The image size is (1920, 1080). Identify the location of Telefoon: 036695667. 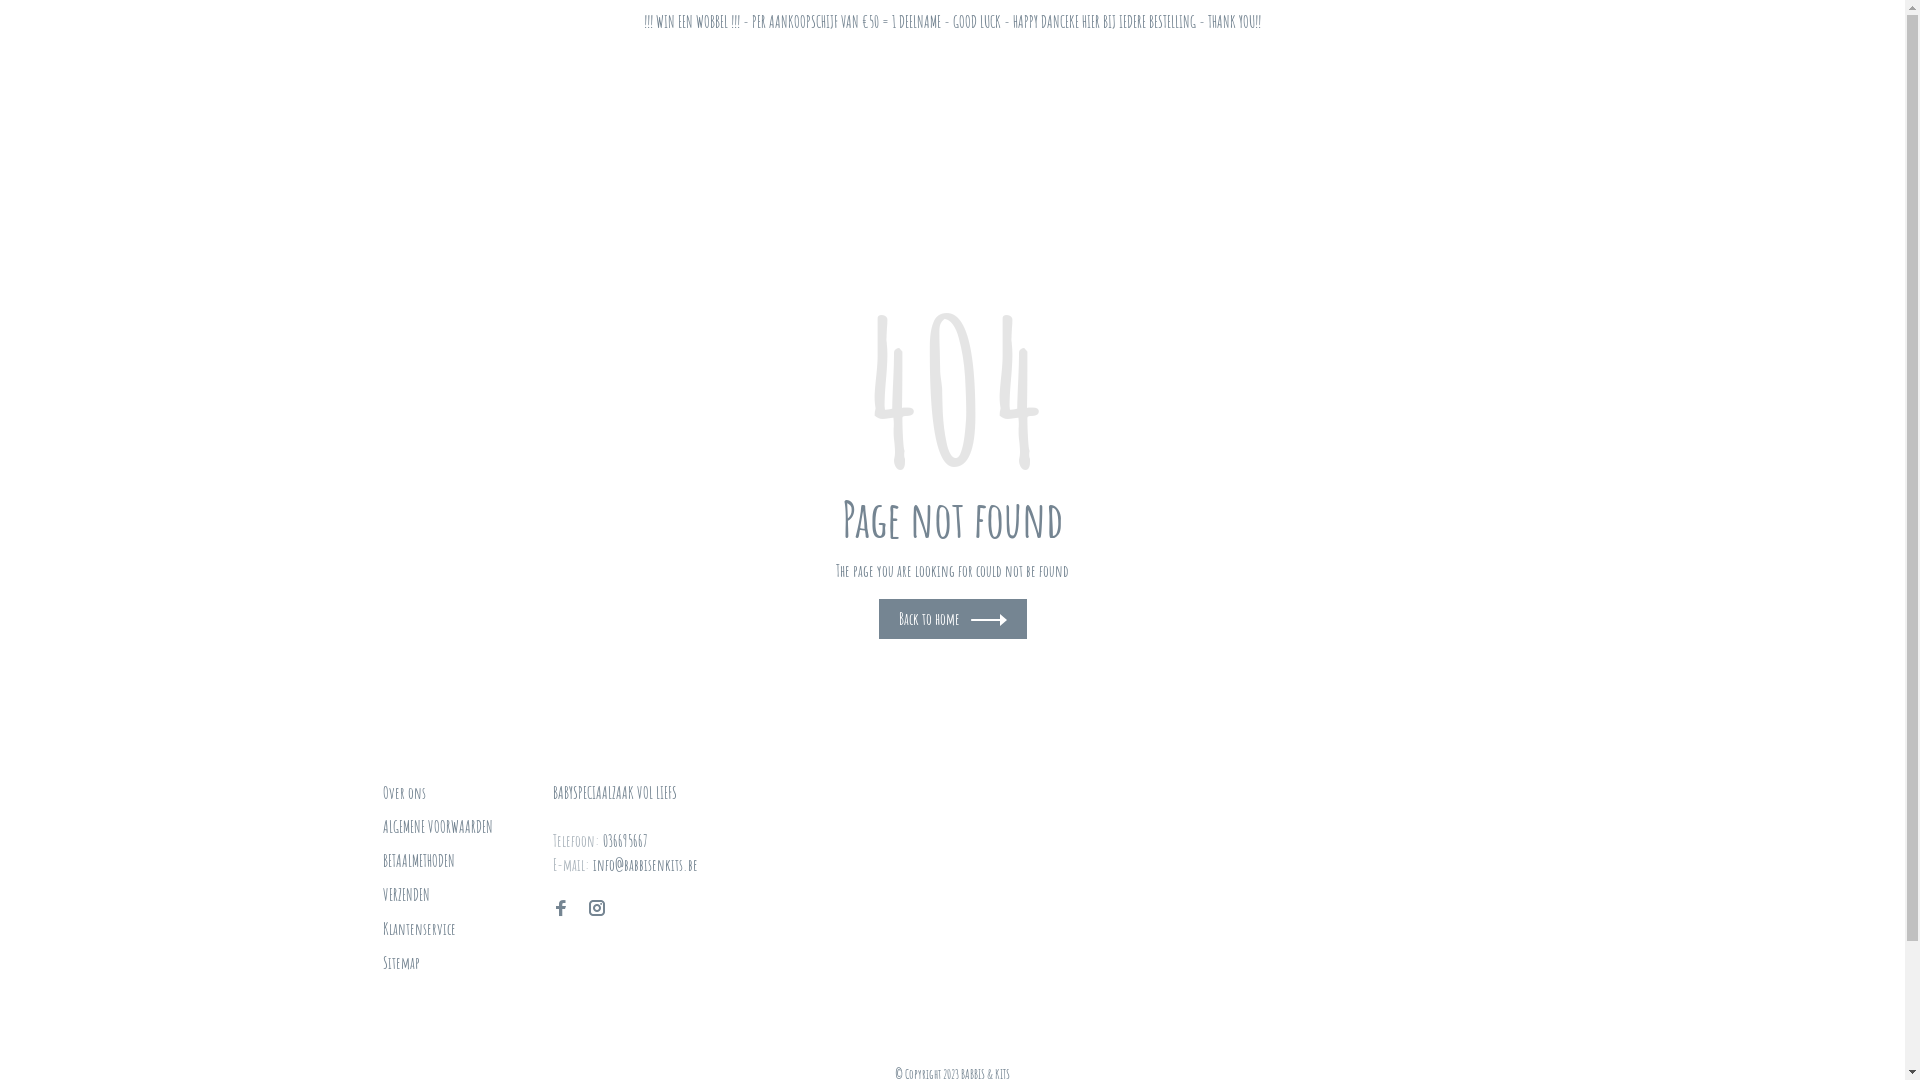
(600, 841).